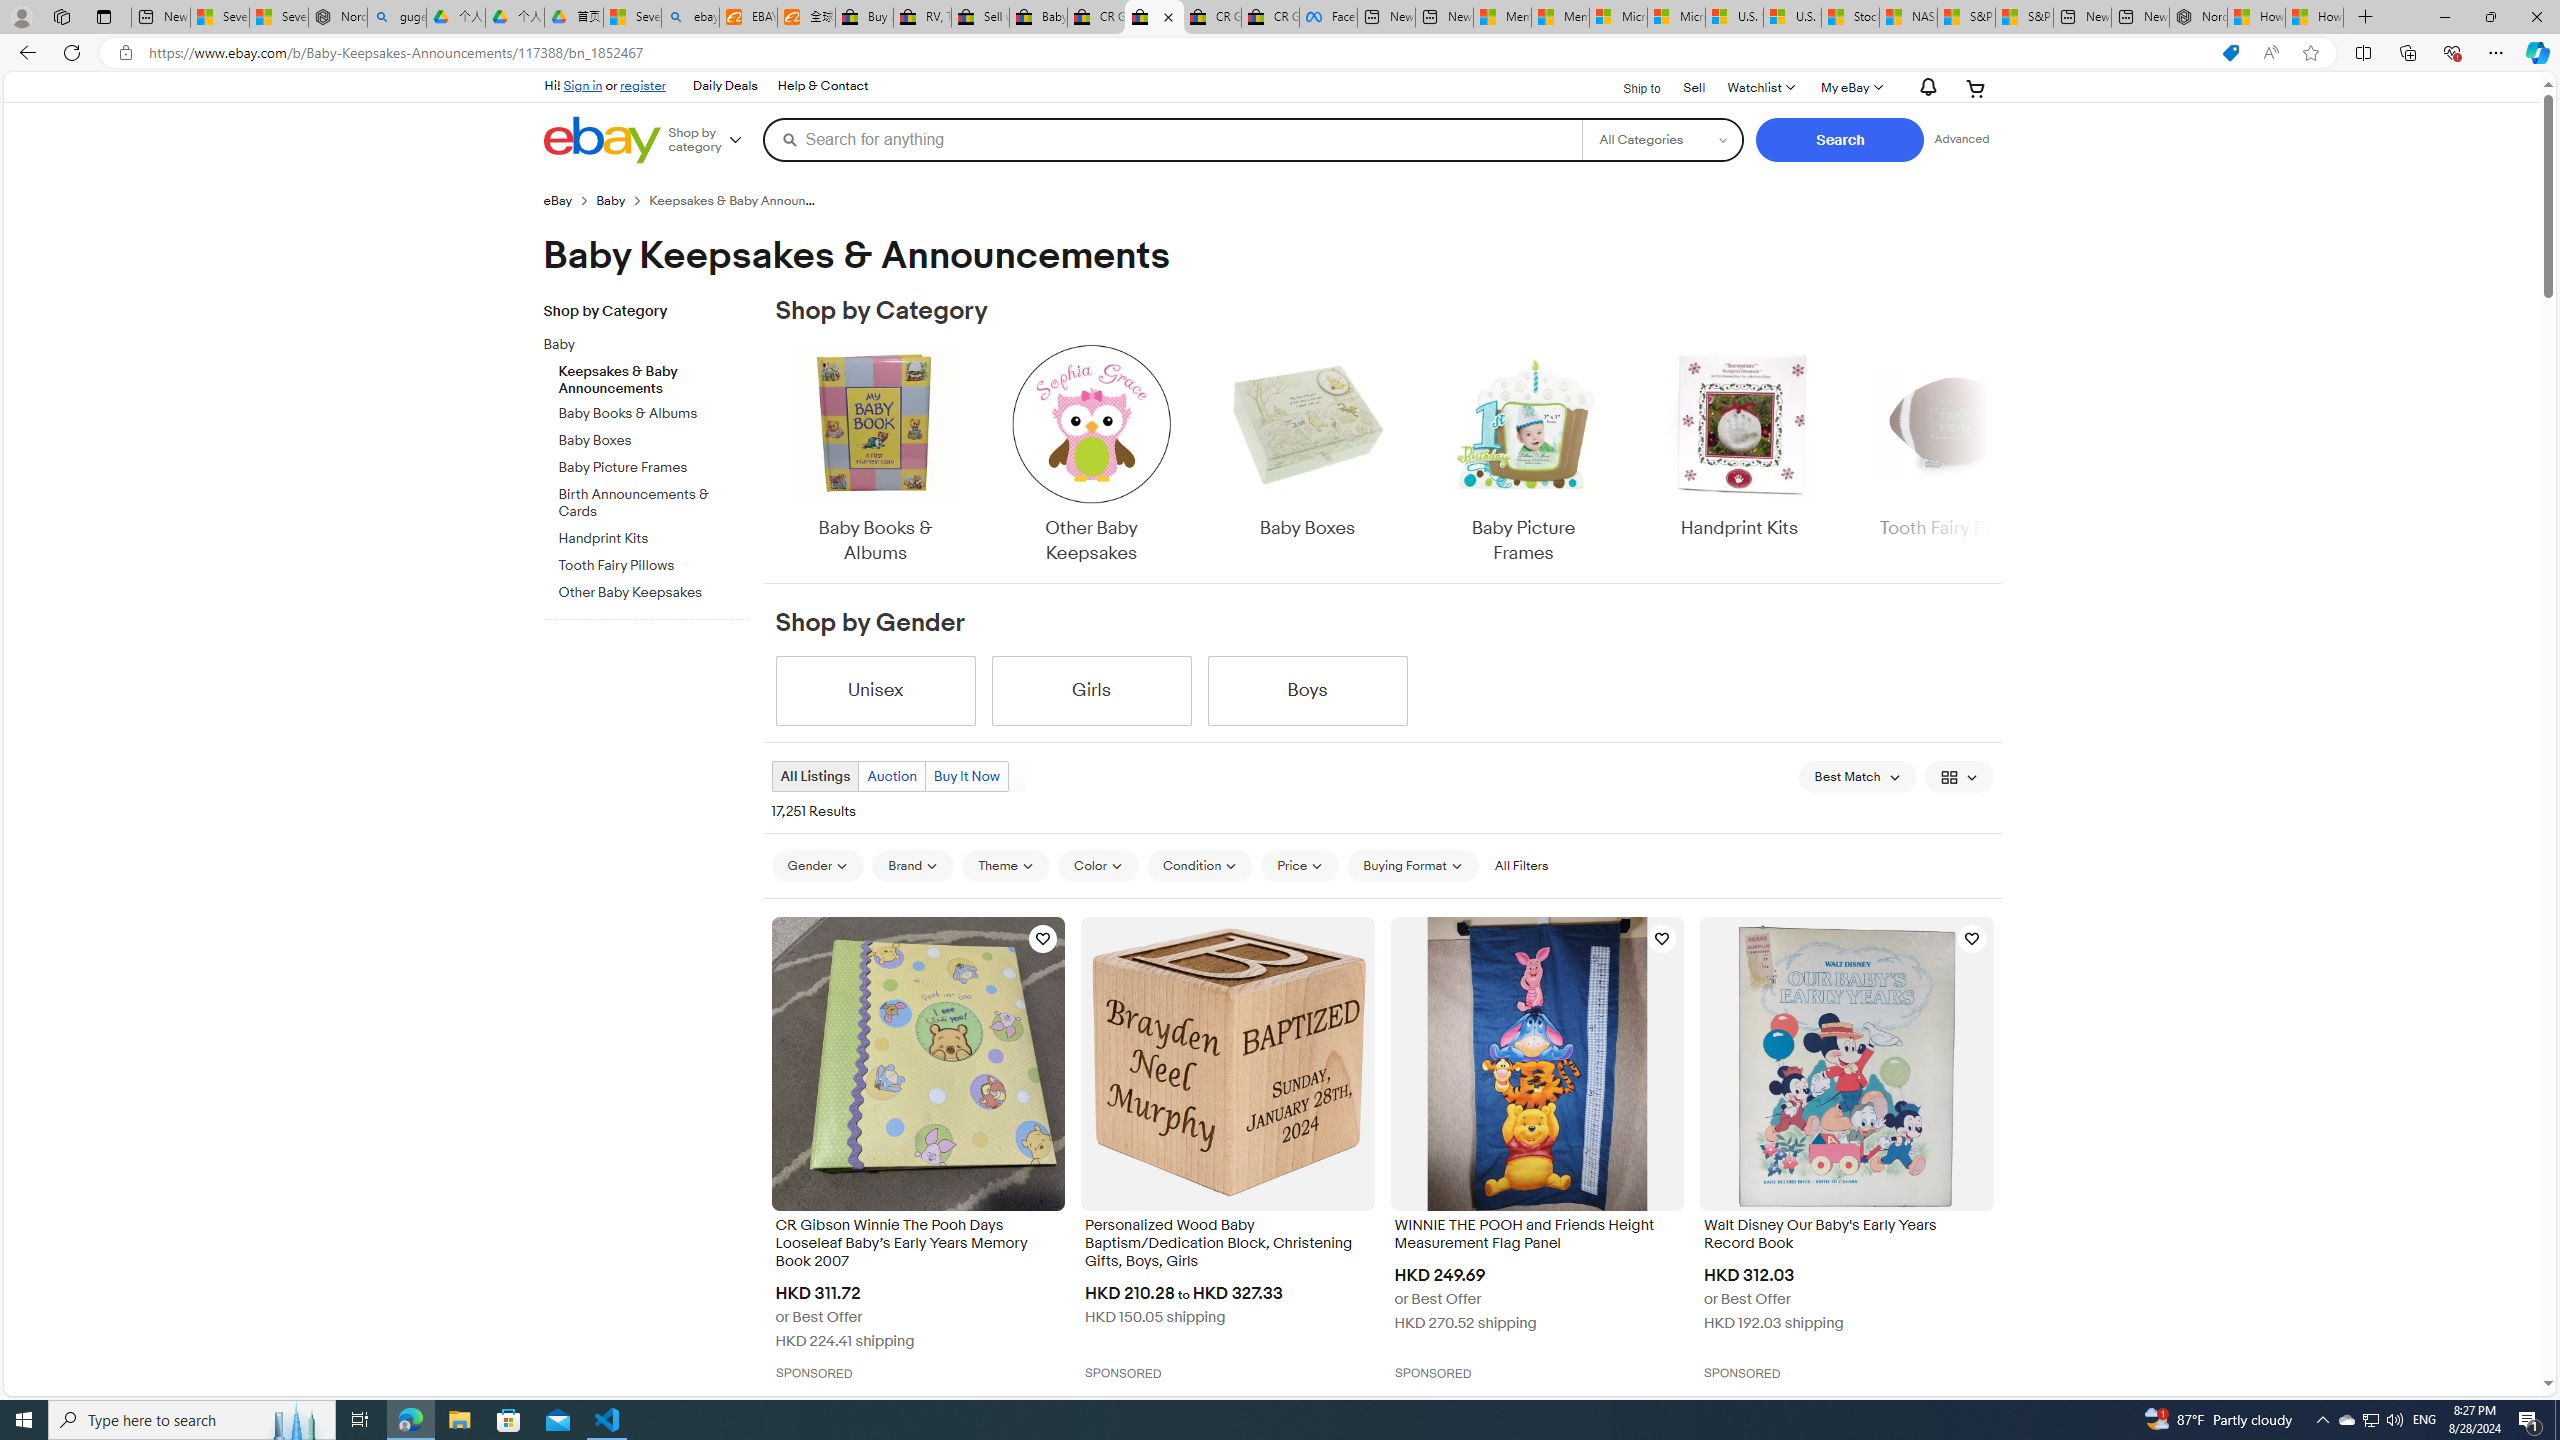 The height and width of the screenshot is (1440, 2560). I want to click on Baby, so click(654, 342).